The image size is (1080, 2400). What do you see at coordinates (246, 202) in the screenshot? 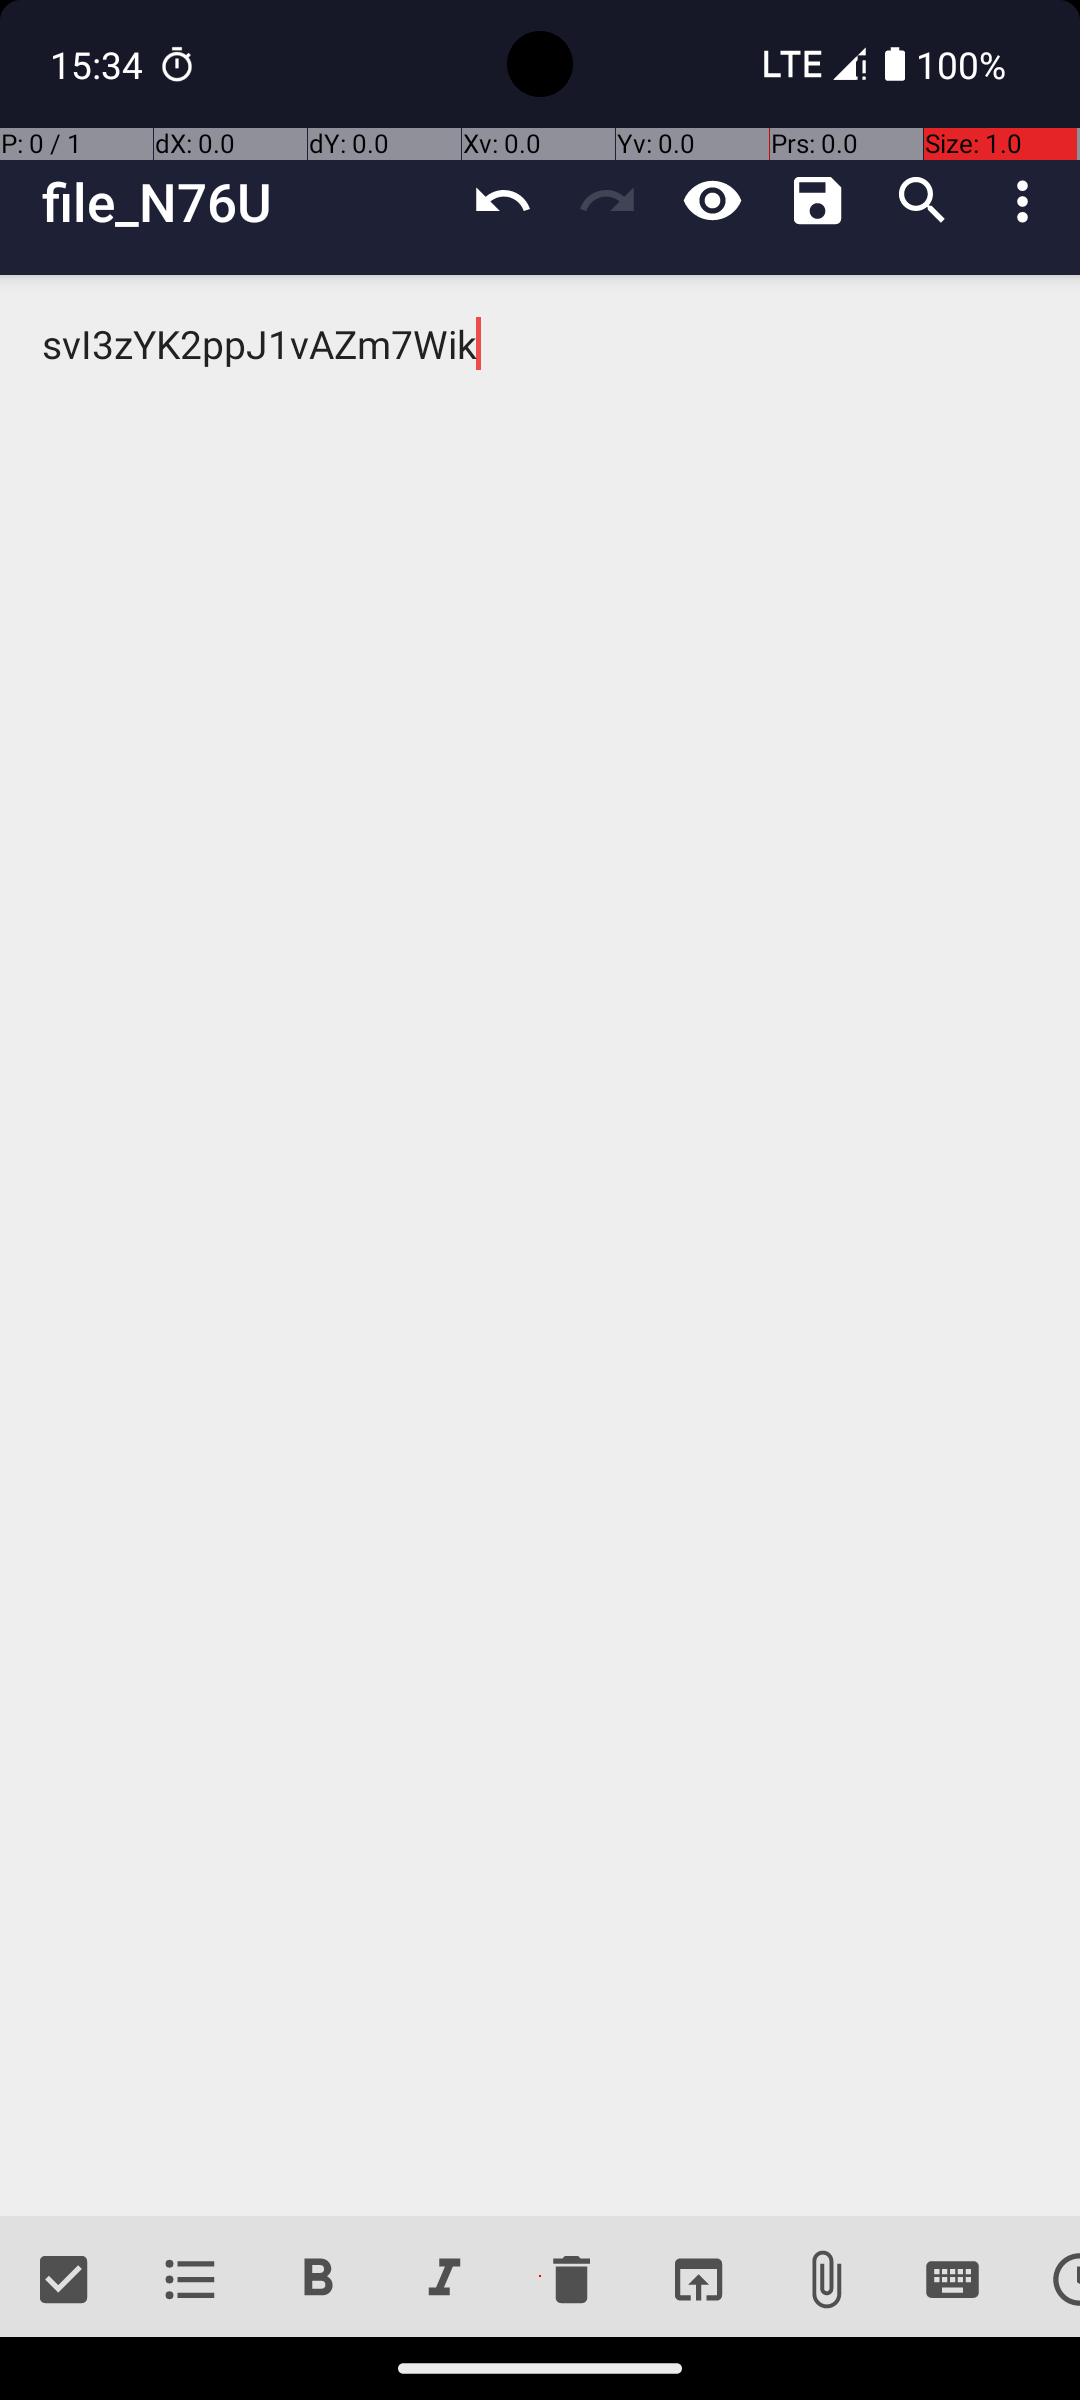
I see `file_N76U` at bounding box center [246, 202].